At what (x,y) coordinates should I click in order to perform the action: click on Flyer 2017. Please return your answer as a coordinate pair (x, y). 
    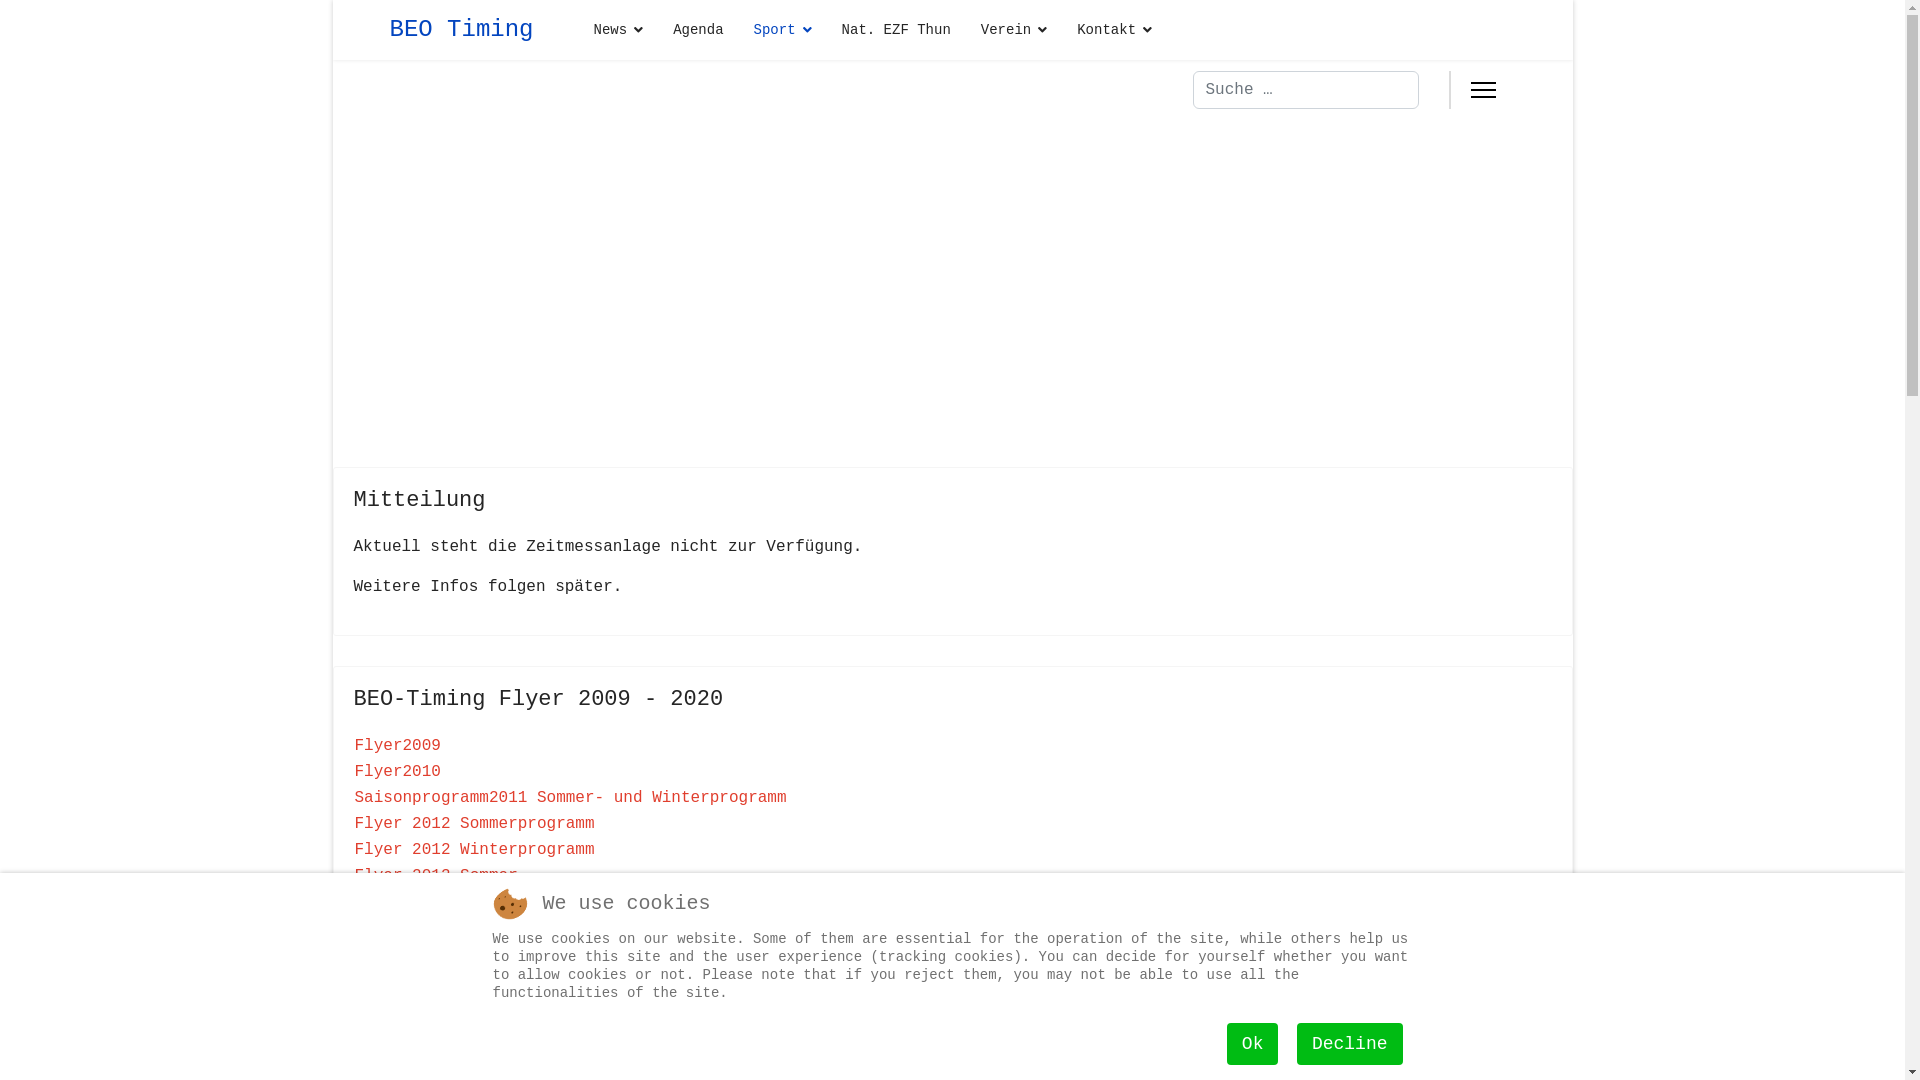
    Looking at the image, I should click on (402, 1006).